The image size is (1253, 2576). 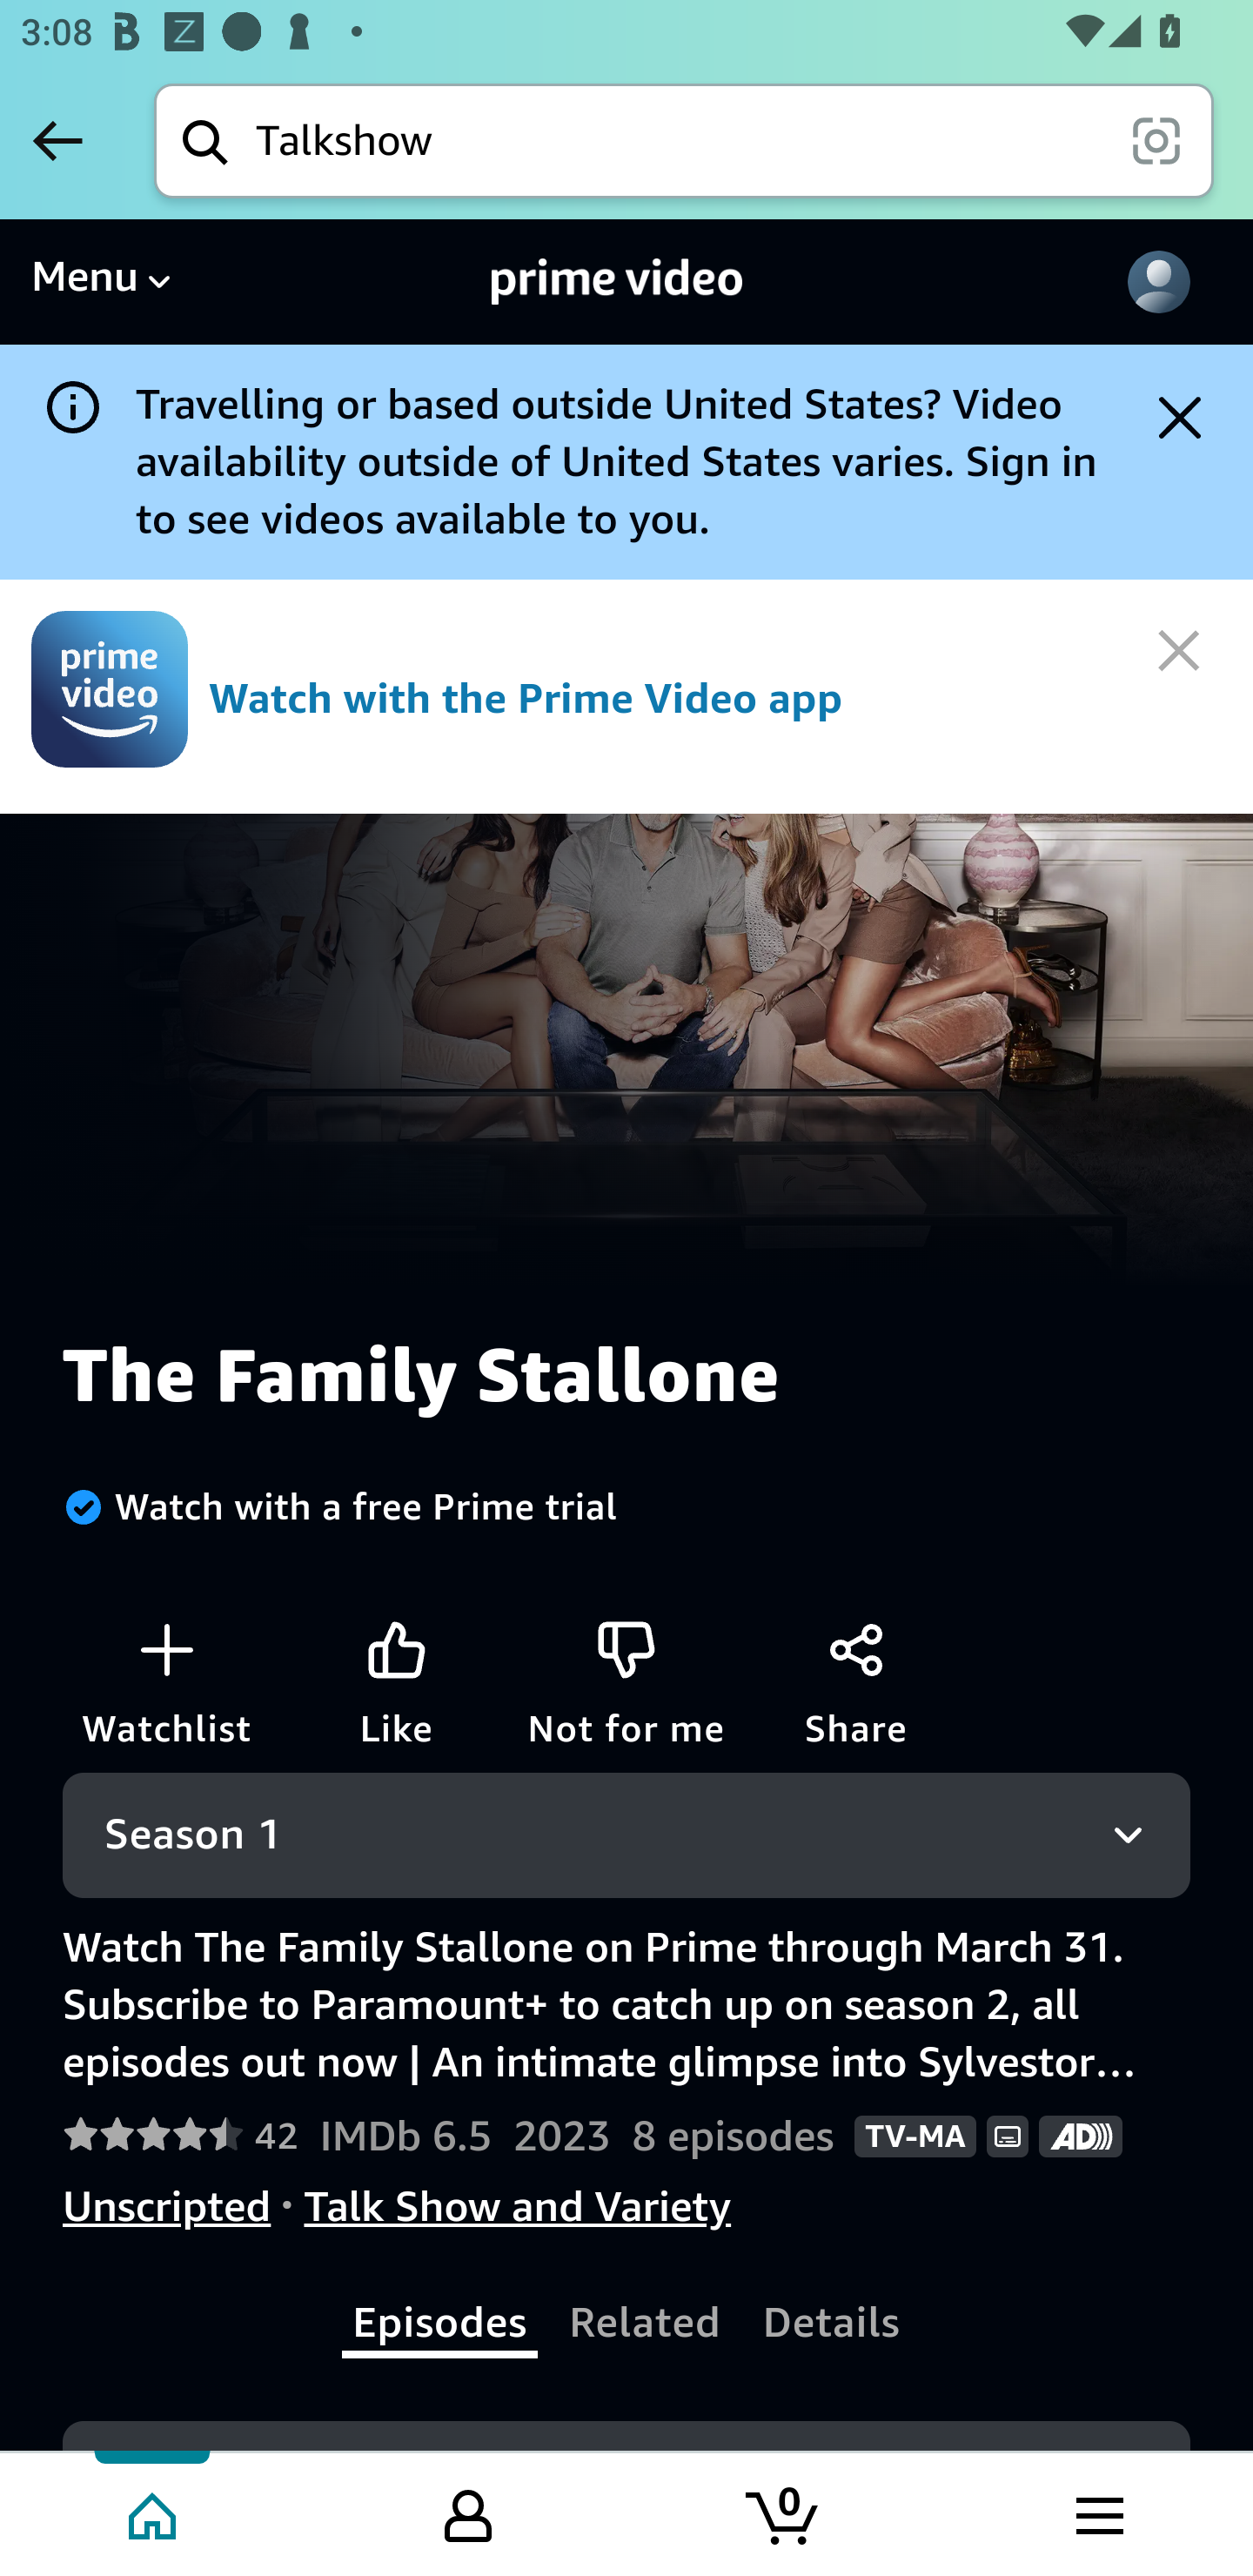 I want to click on Like, so click(x=397, y=1648).